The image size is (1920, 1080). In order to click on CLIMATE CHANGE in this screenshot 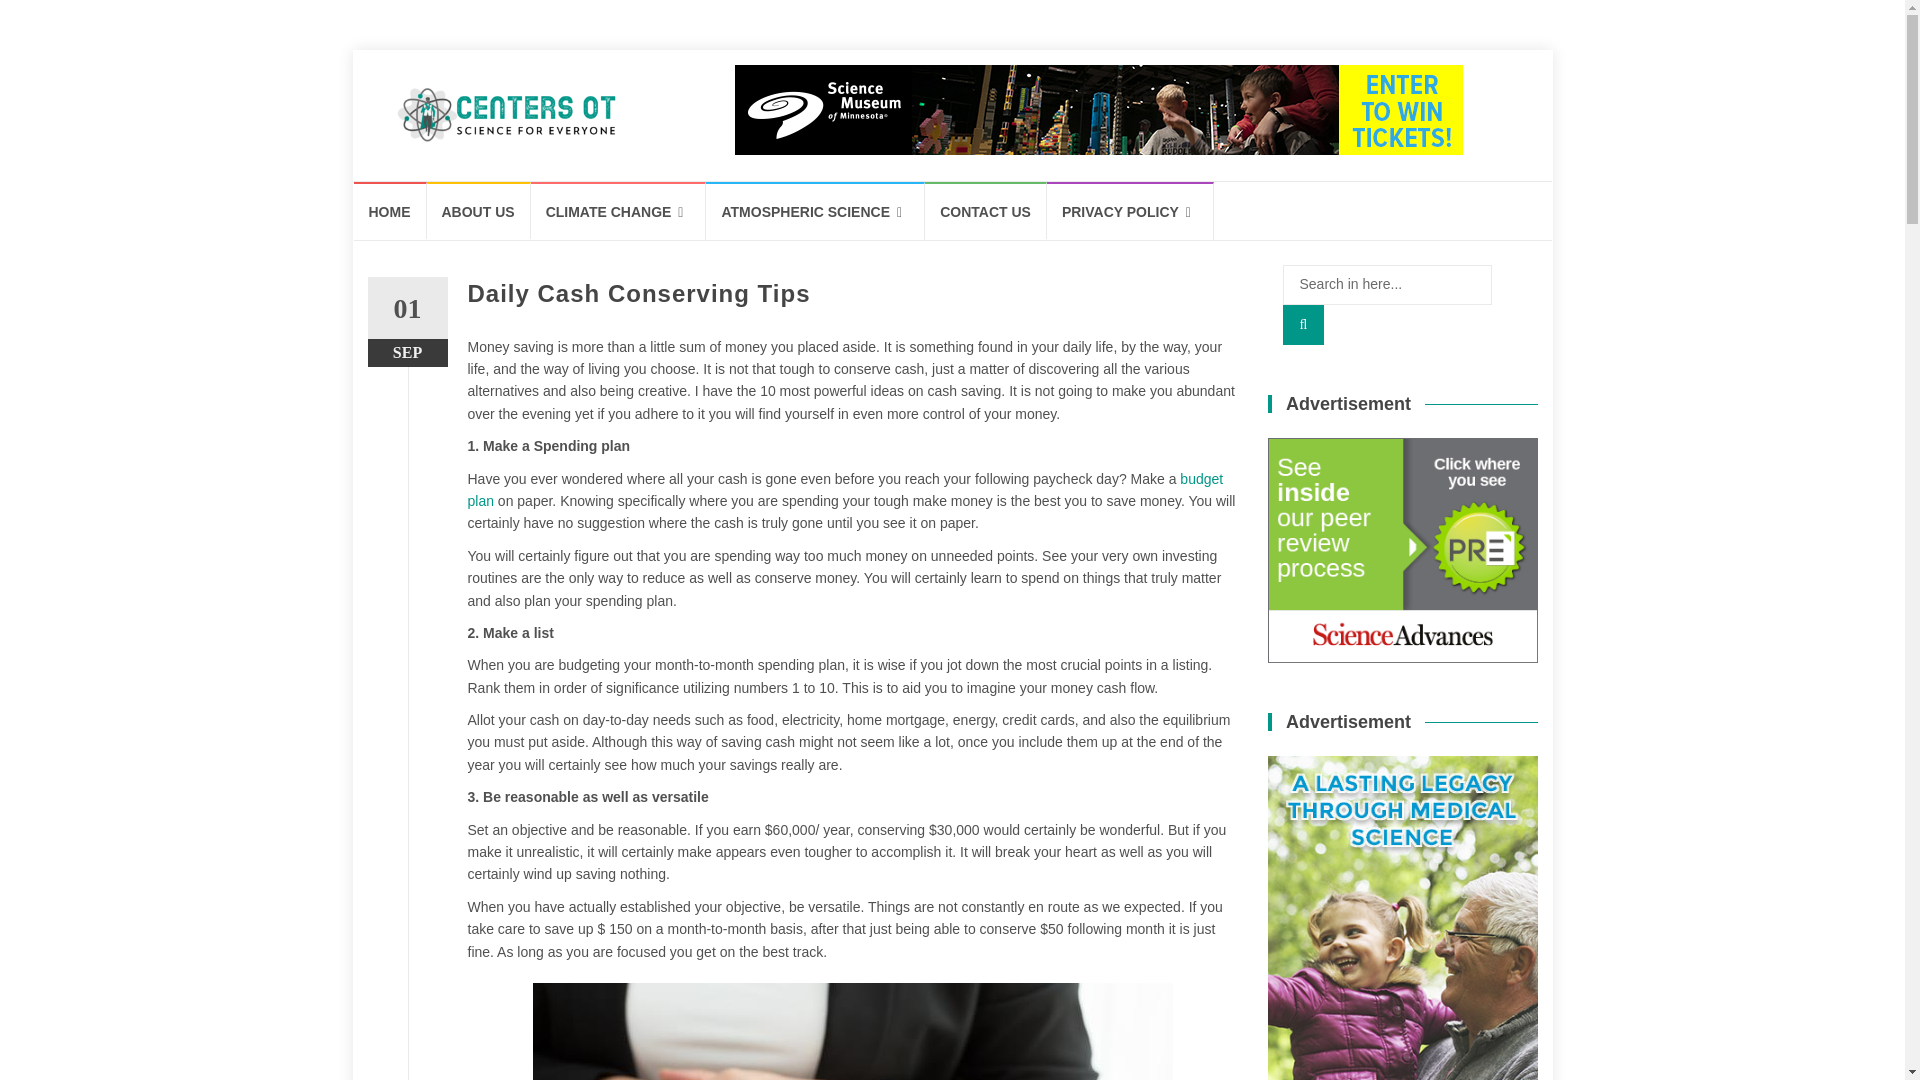, I will do `click(618, 210)`.